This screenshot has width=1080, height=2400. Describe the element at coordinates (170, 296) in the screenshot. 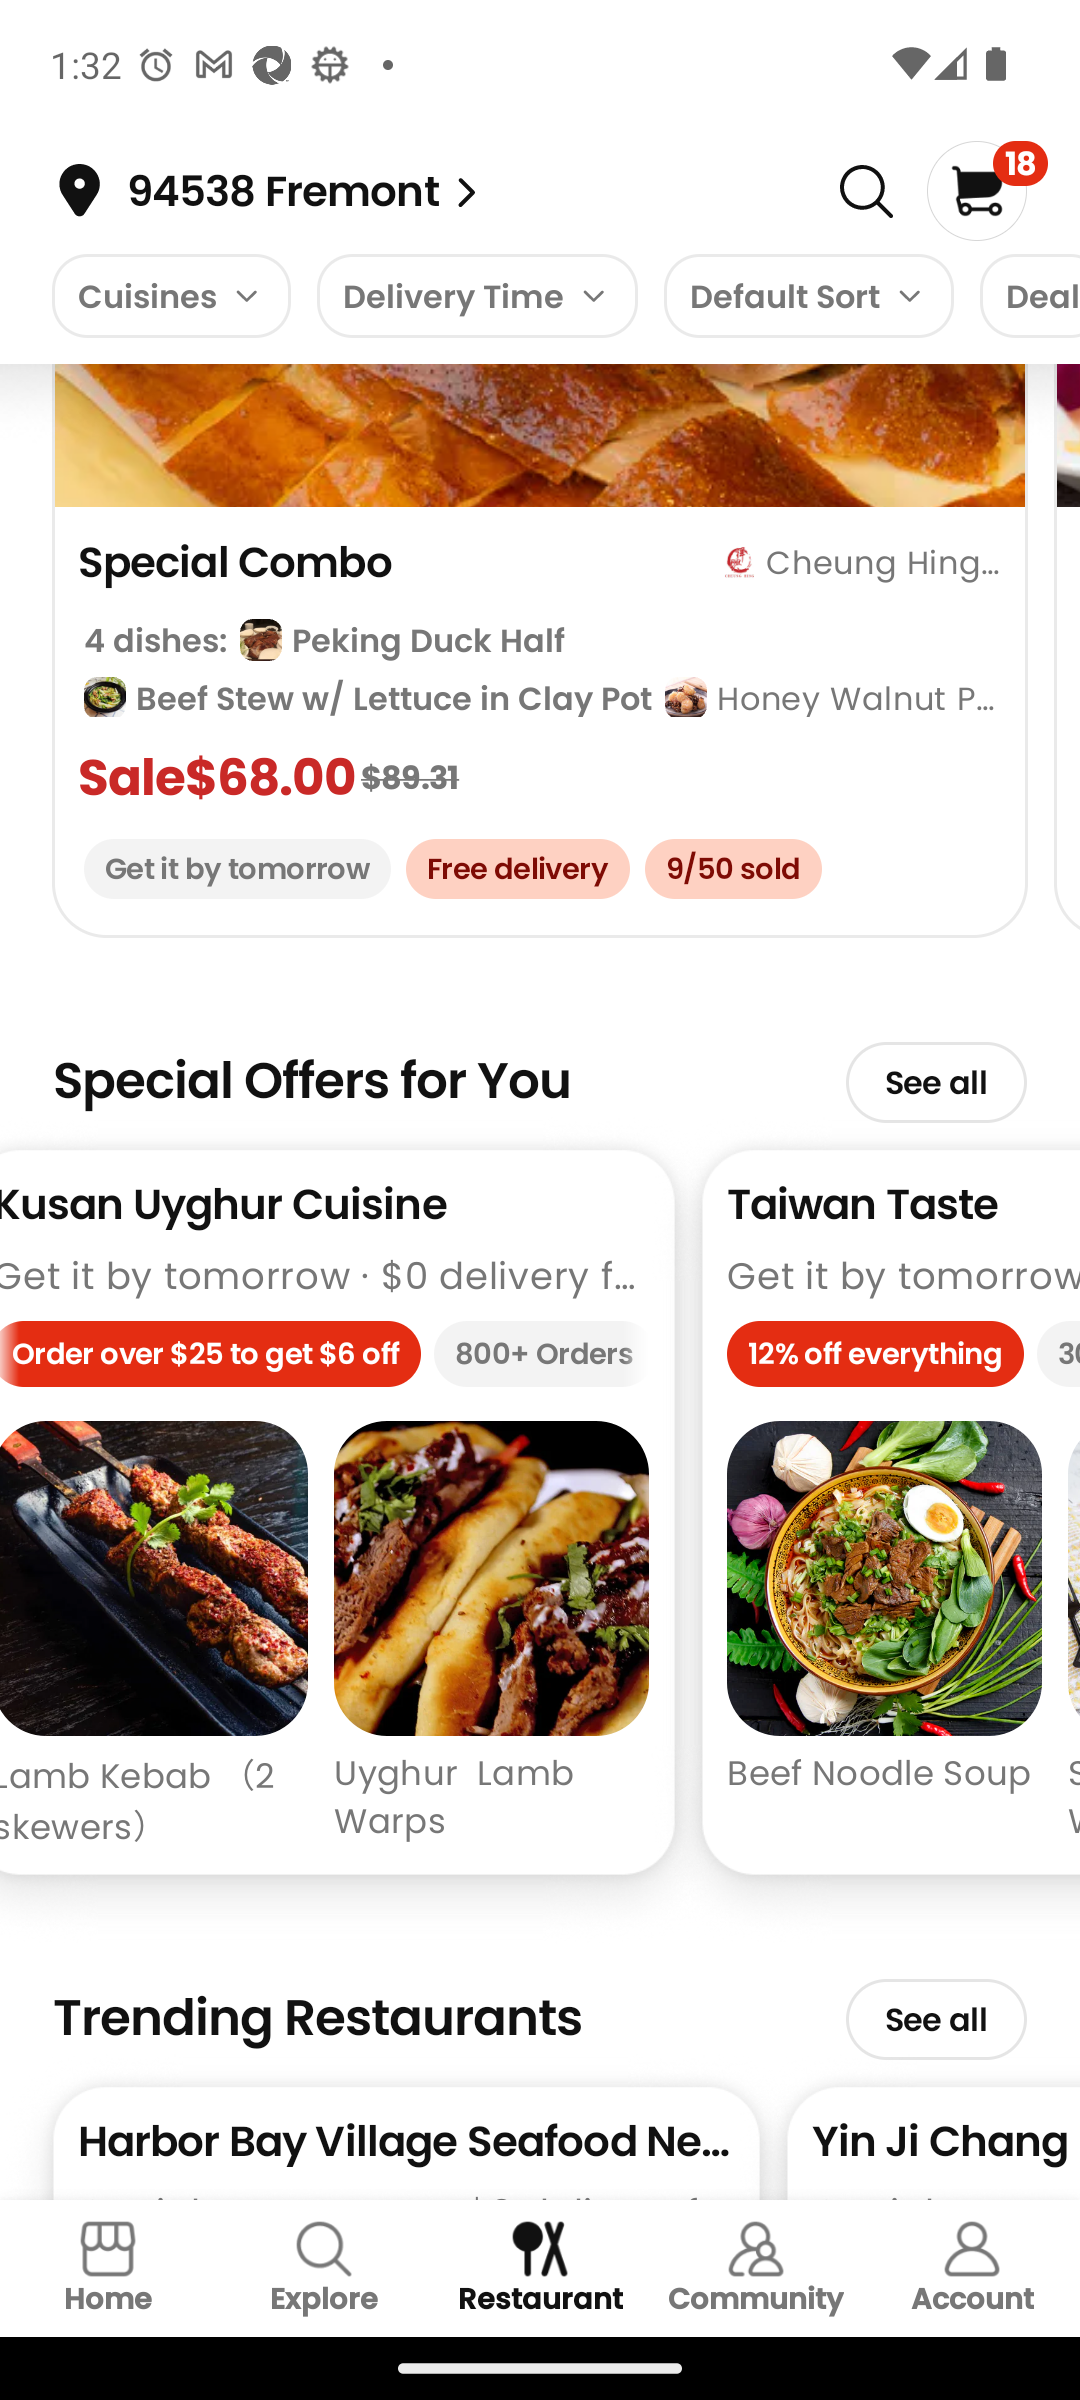

I see `Cuisines Image` at that location.